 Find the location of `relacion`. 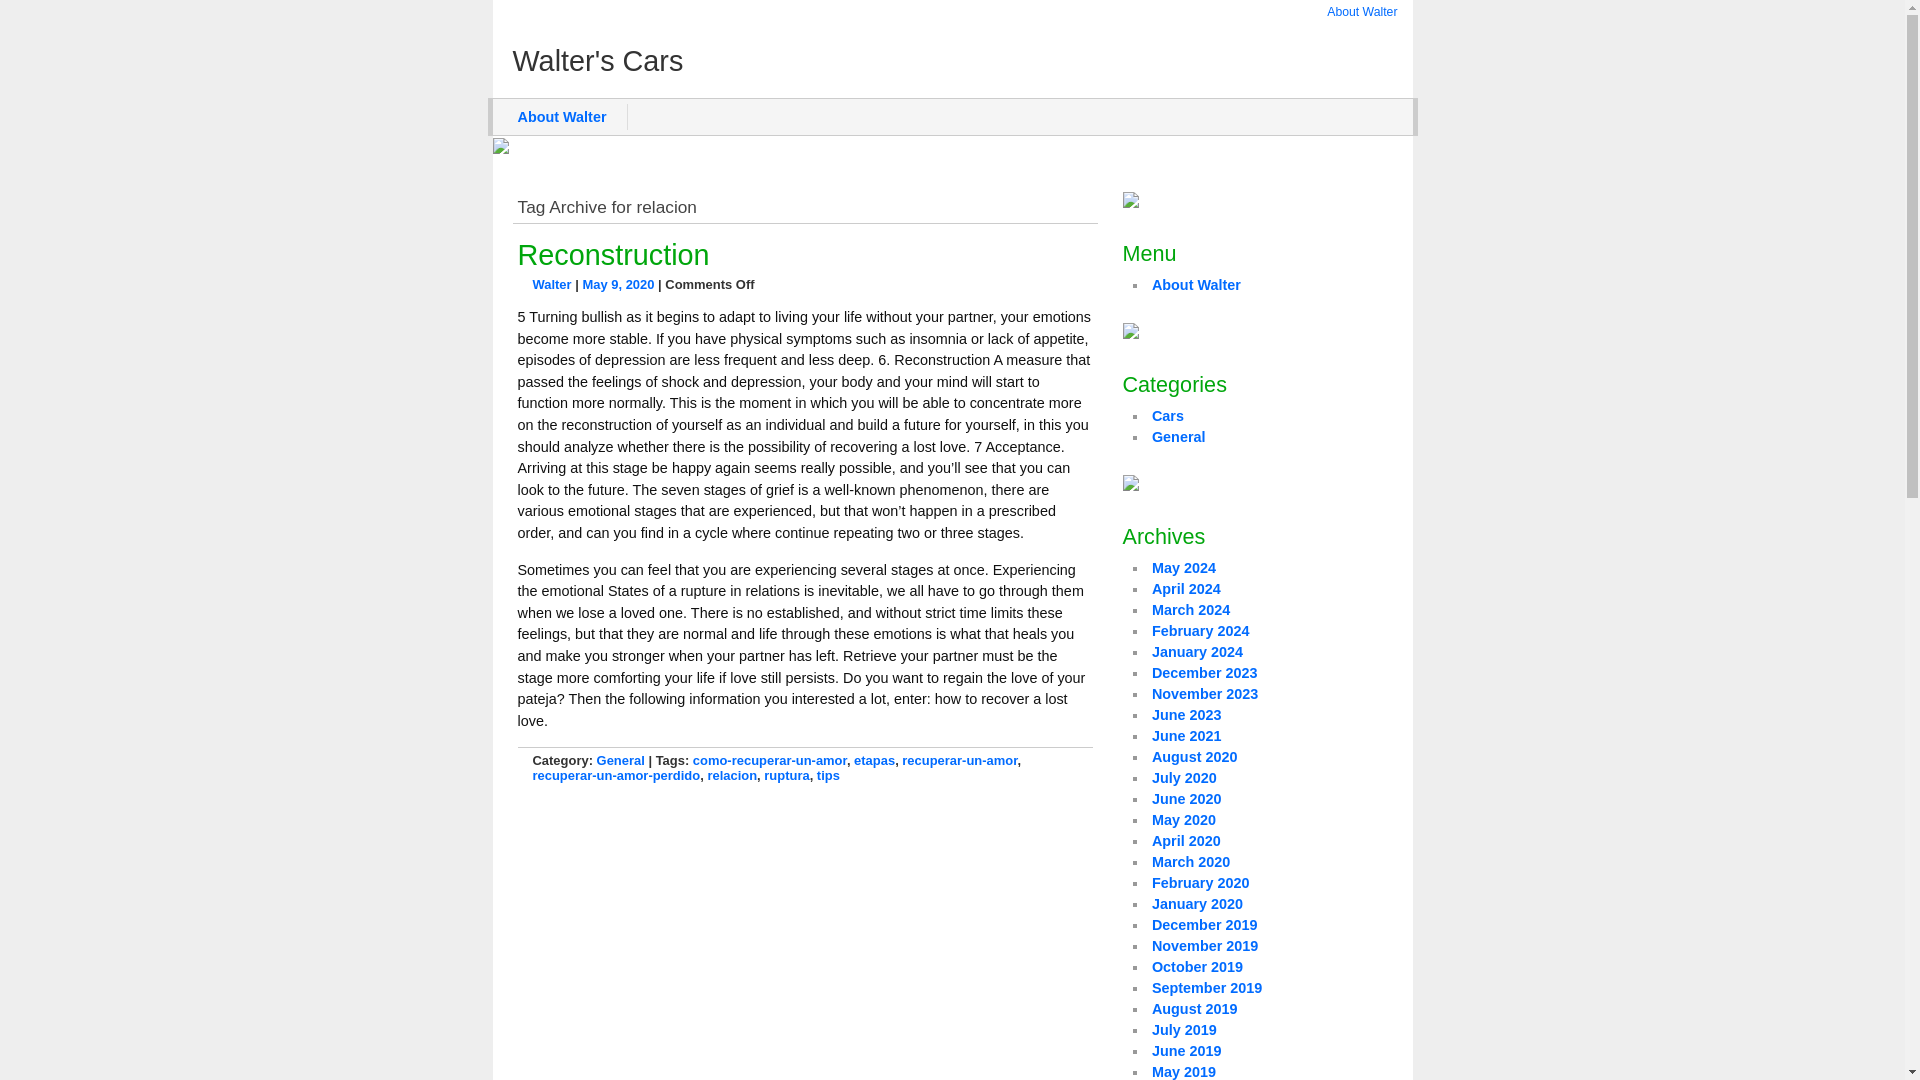

relacion is located at coordinates (731, 775).